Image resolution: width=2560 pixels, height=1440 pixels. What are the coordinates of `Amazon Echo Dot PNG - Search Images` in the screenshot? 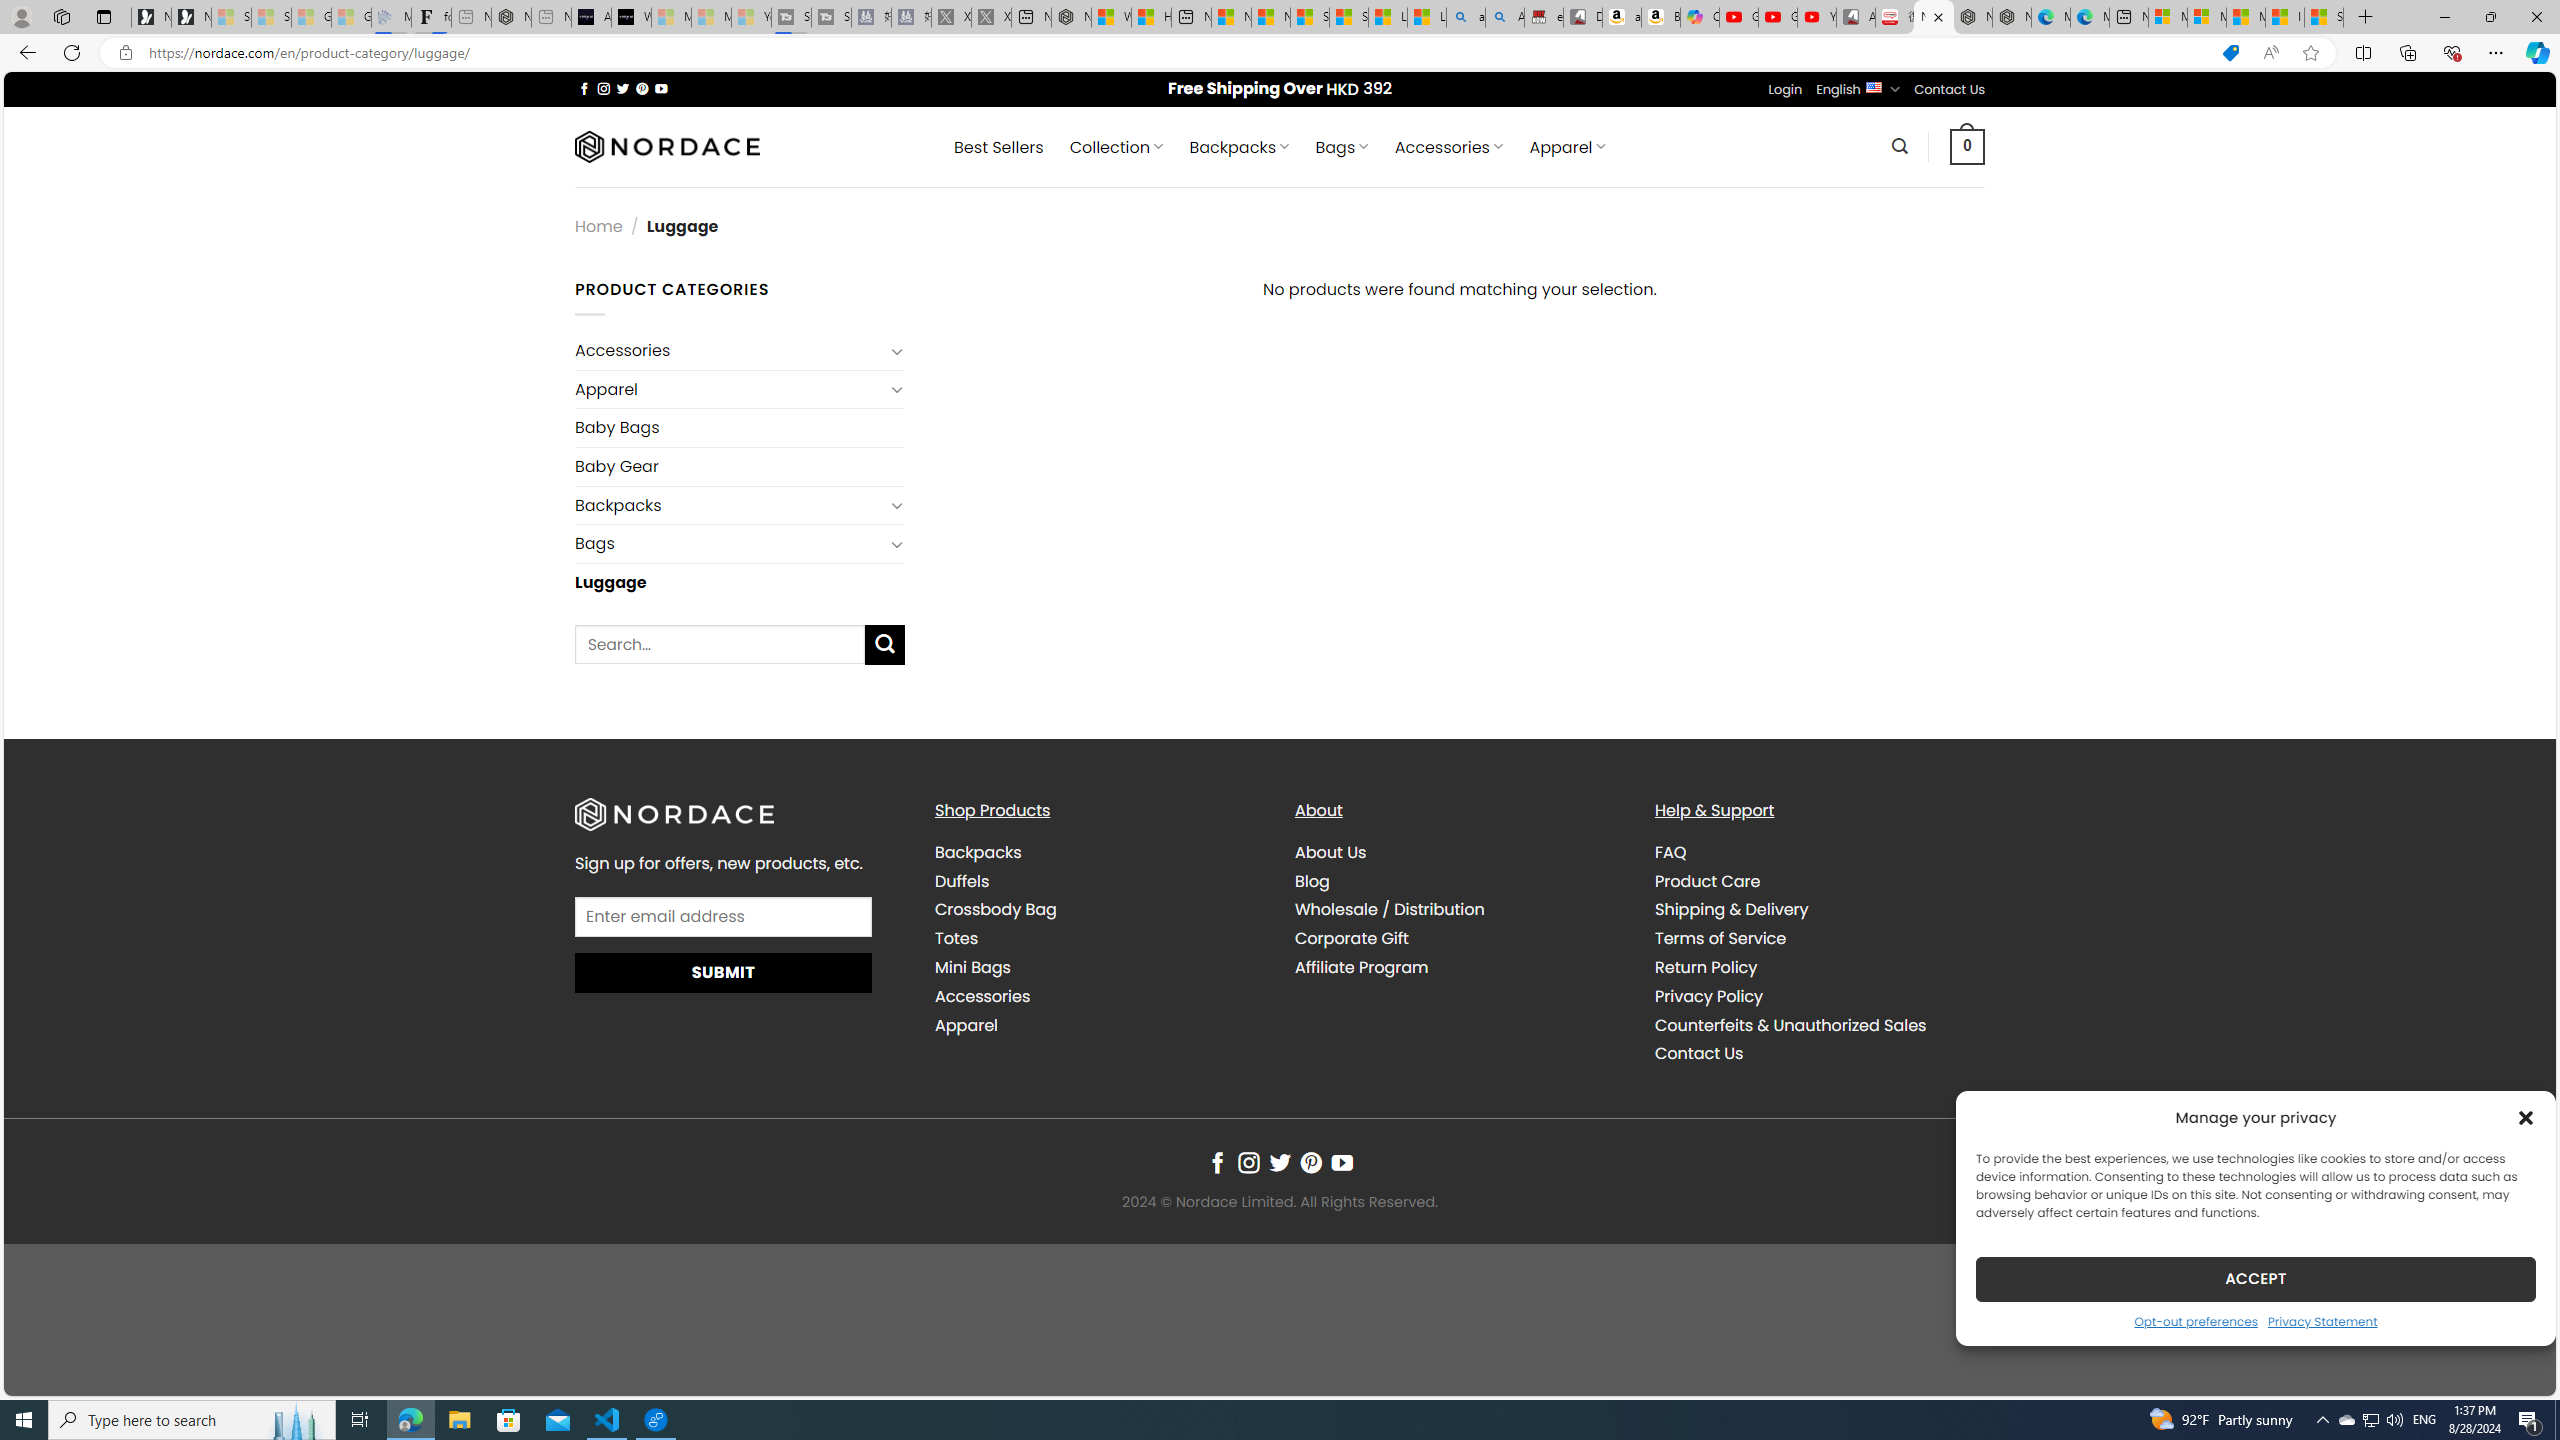 It's located at (1505, 17).